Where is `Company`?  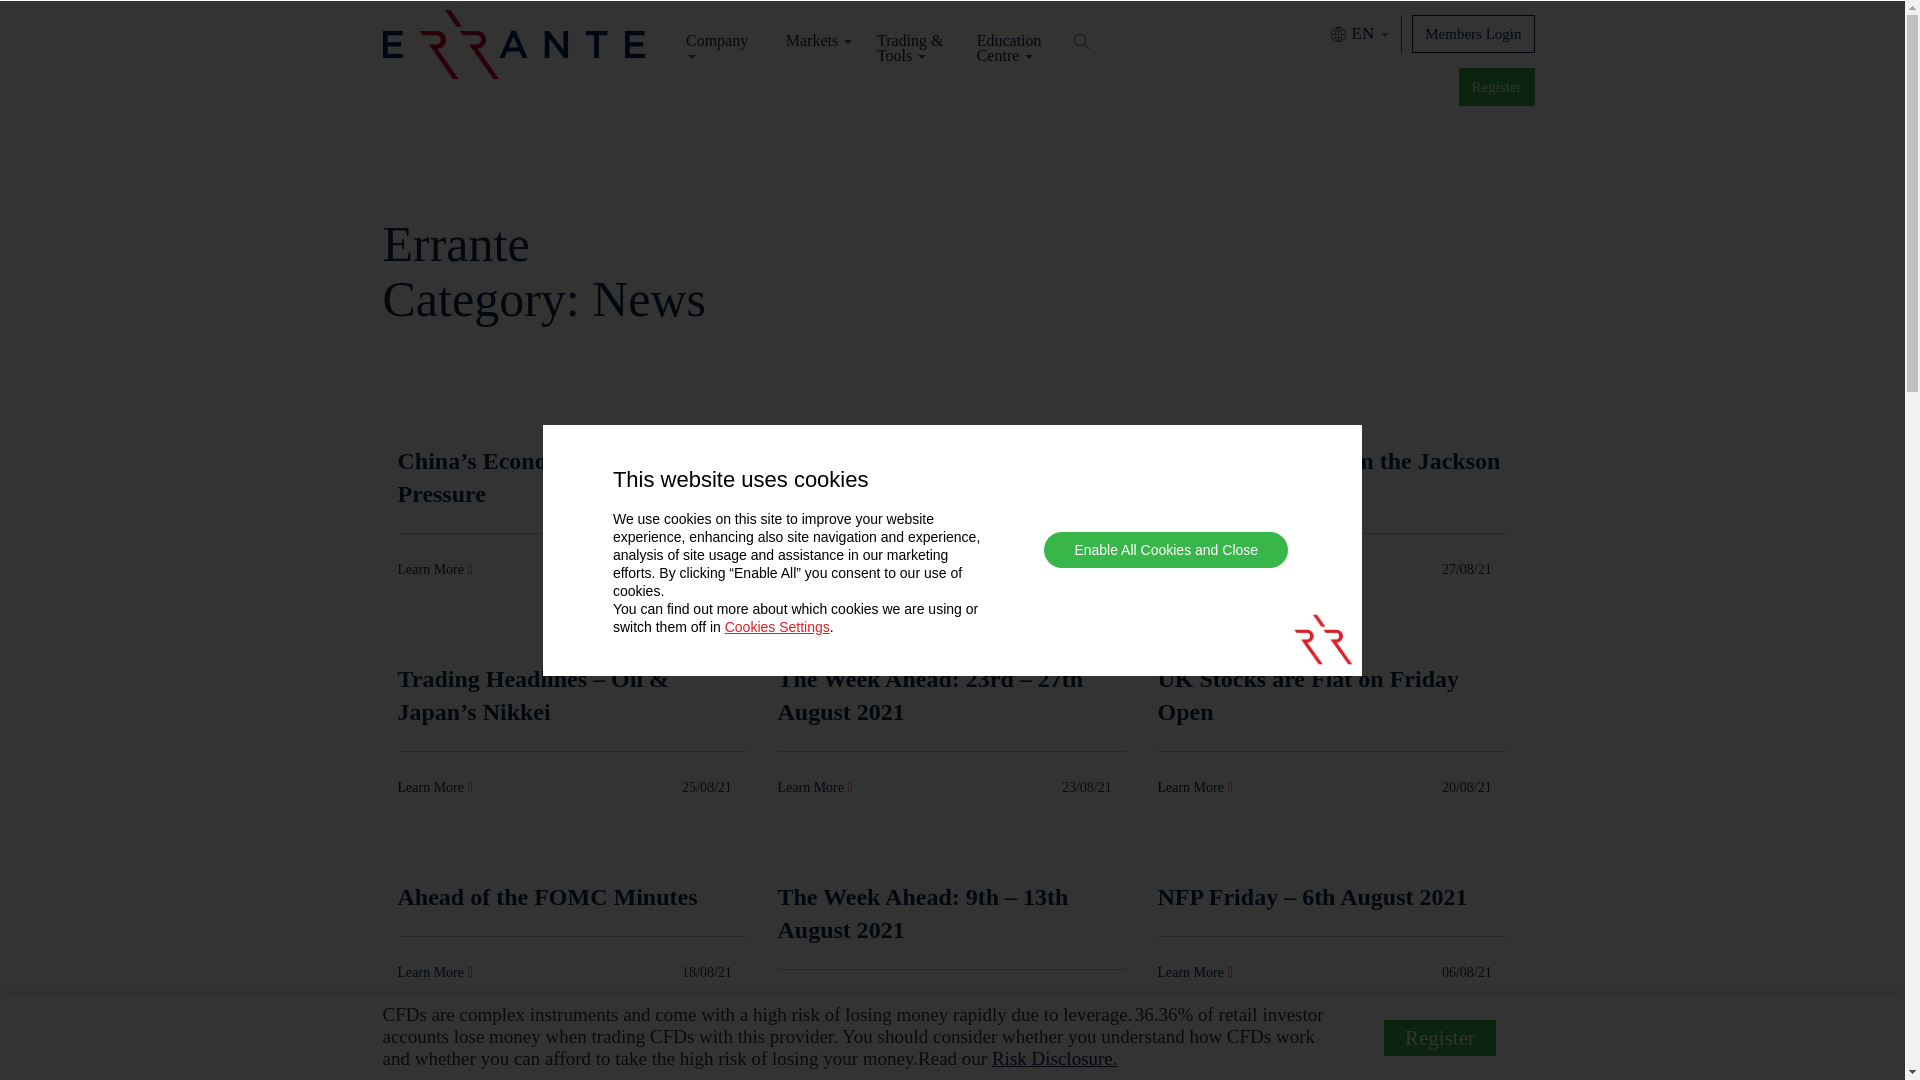
Company is located at coordinates (723, 48).